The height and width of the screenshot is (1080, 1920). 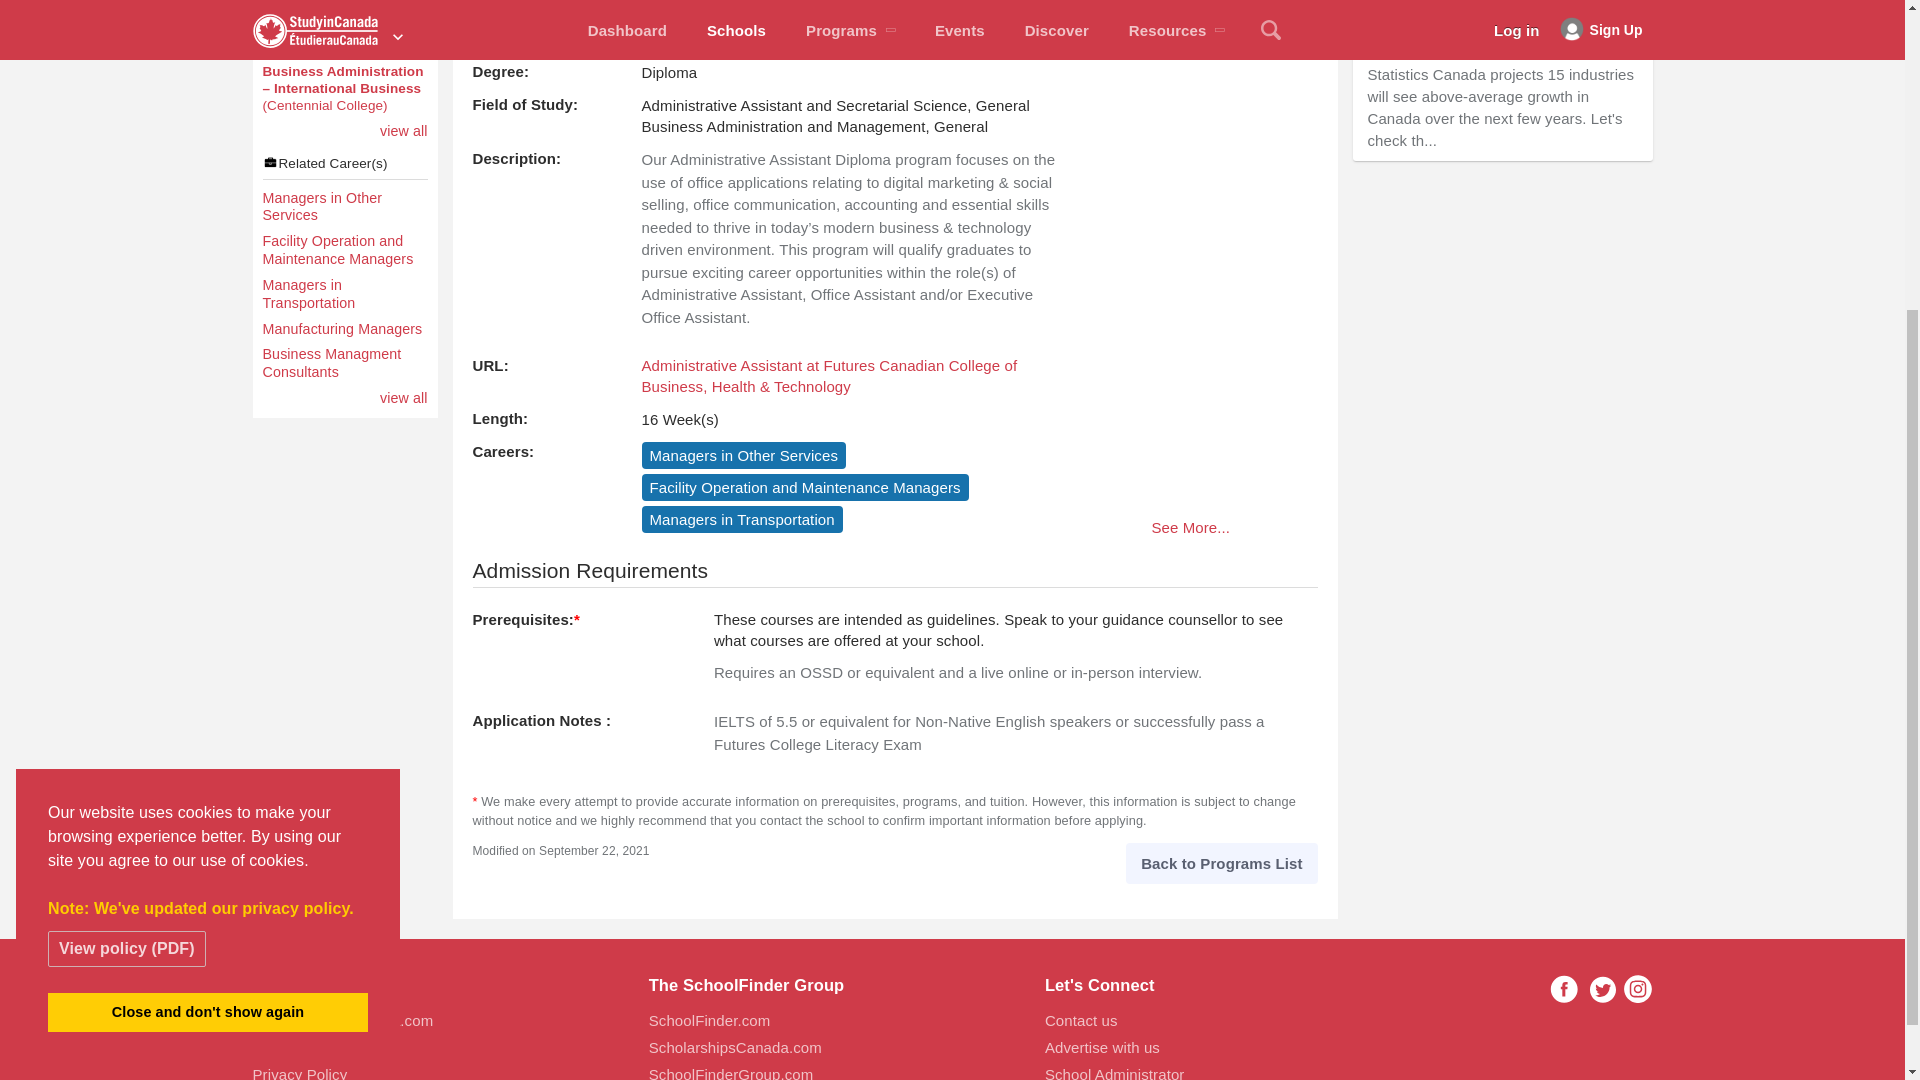 I want to click on Advertisement, so click(x=1501, y=300).